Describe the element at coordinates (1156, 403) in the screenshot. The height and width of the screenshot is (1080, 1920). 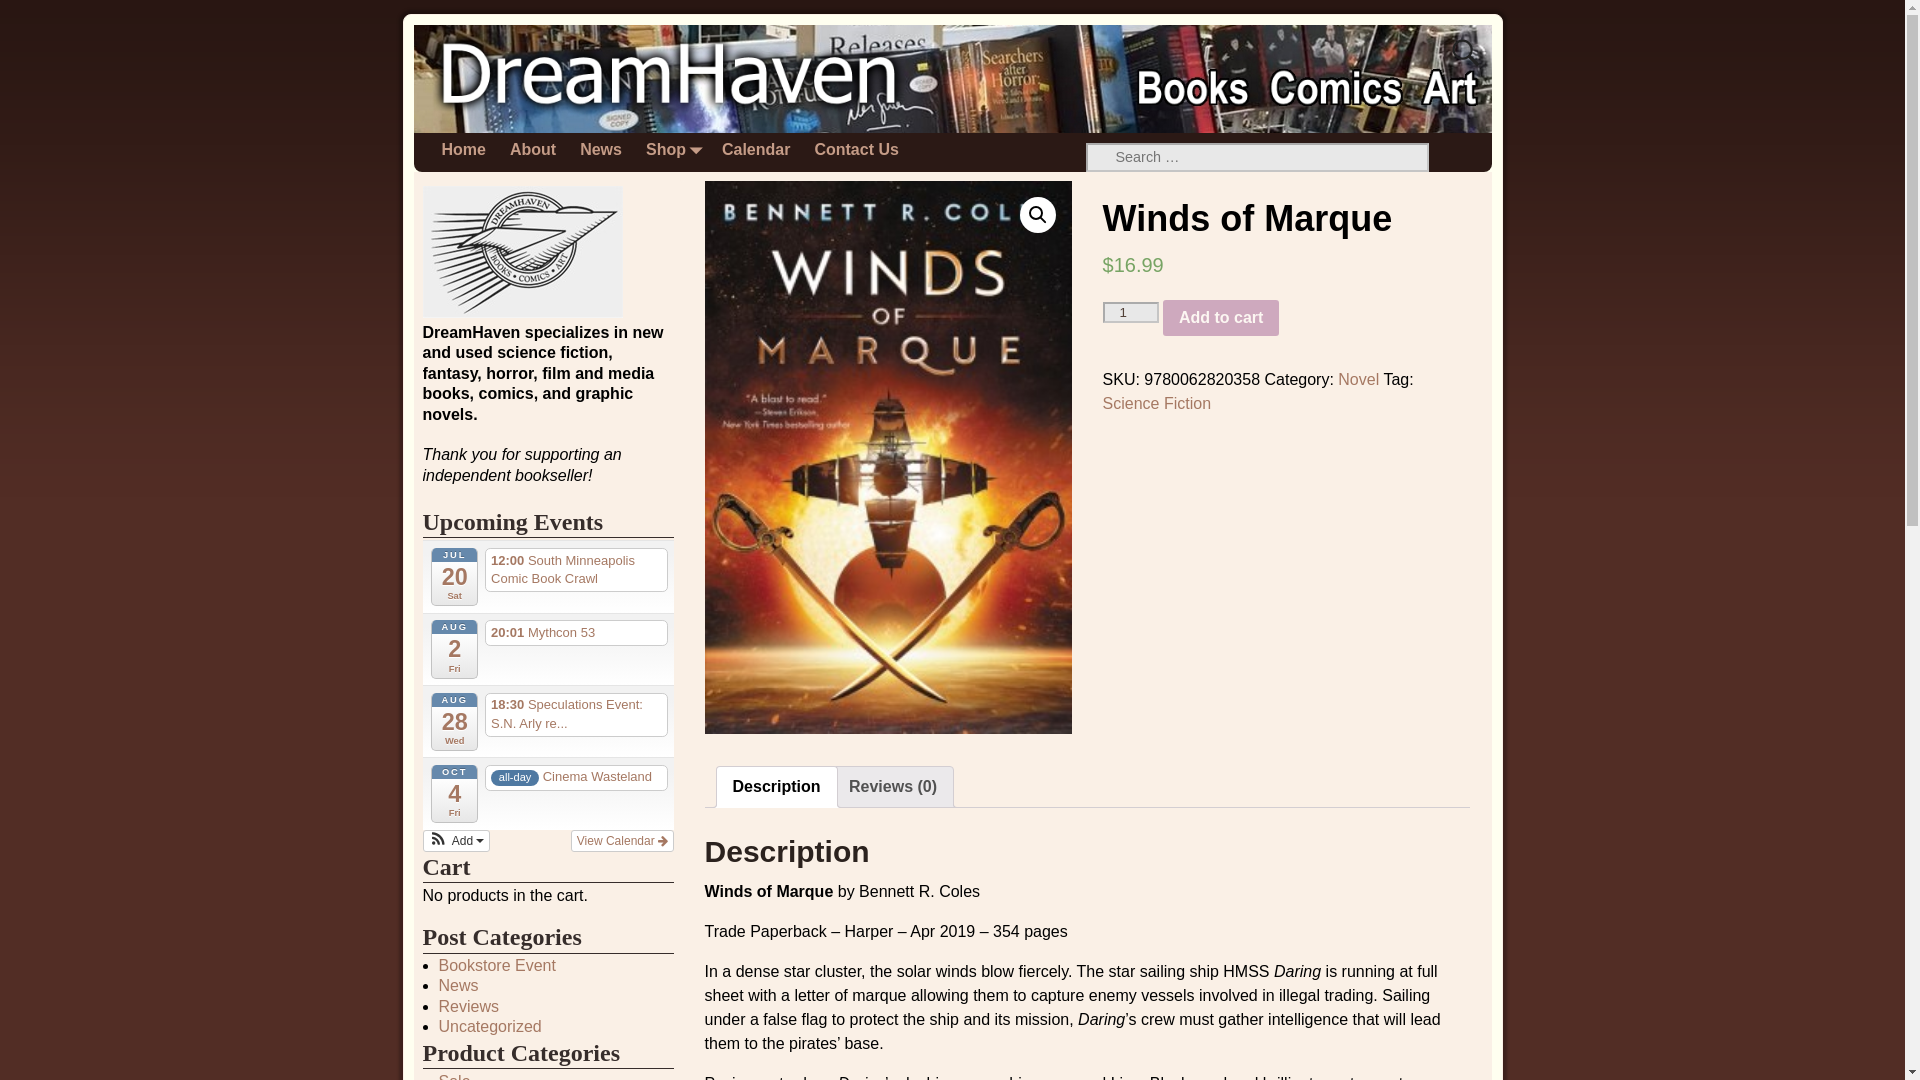
I see `Science Fiction` at that location.